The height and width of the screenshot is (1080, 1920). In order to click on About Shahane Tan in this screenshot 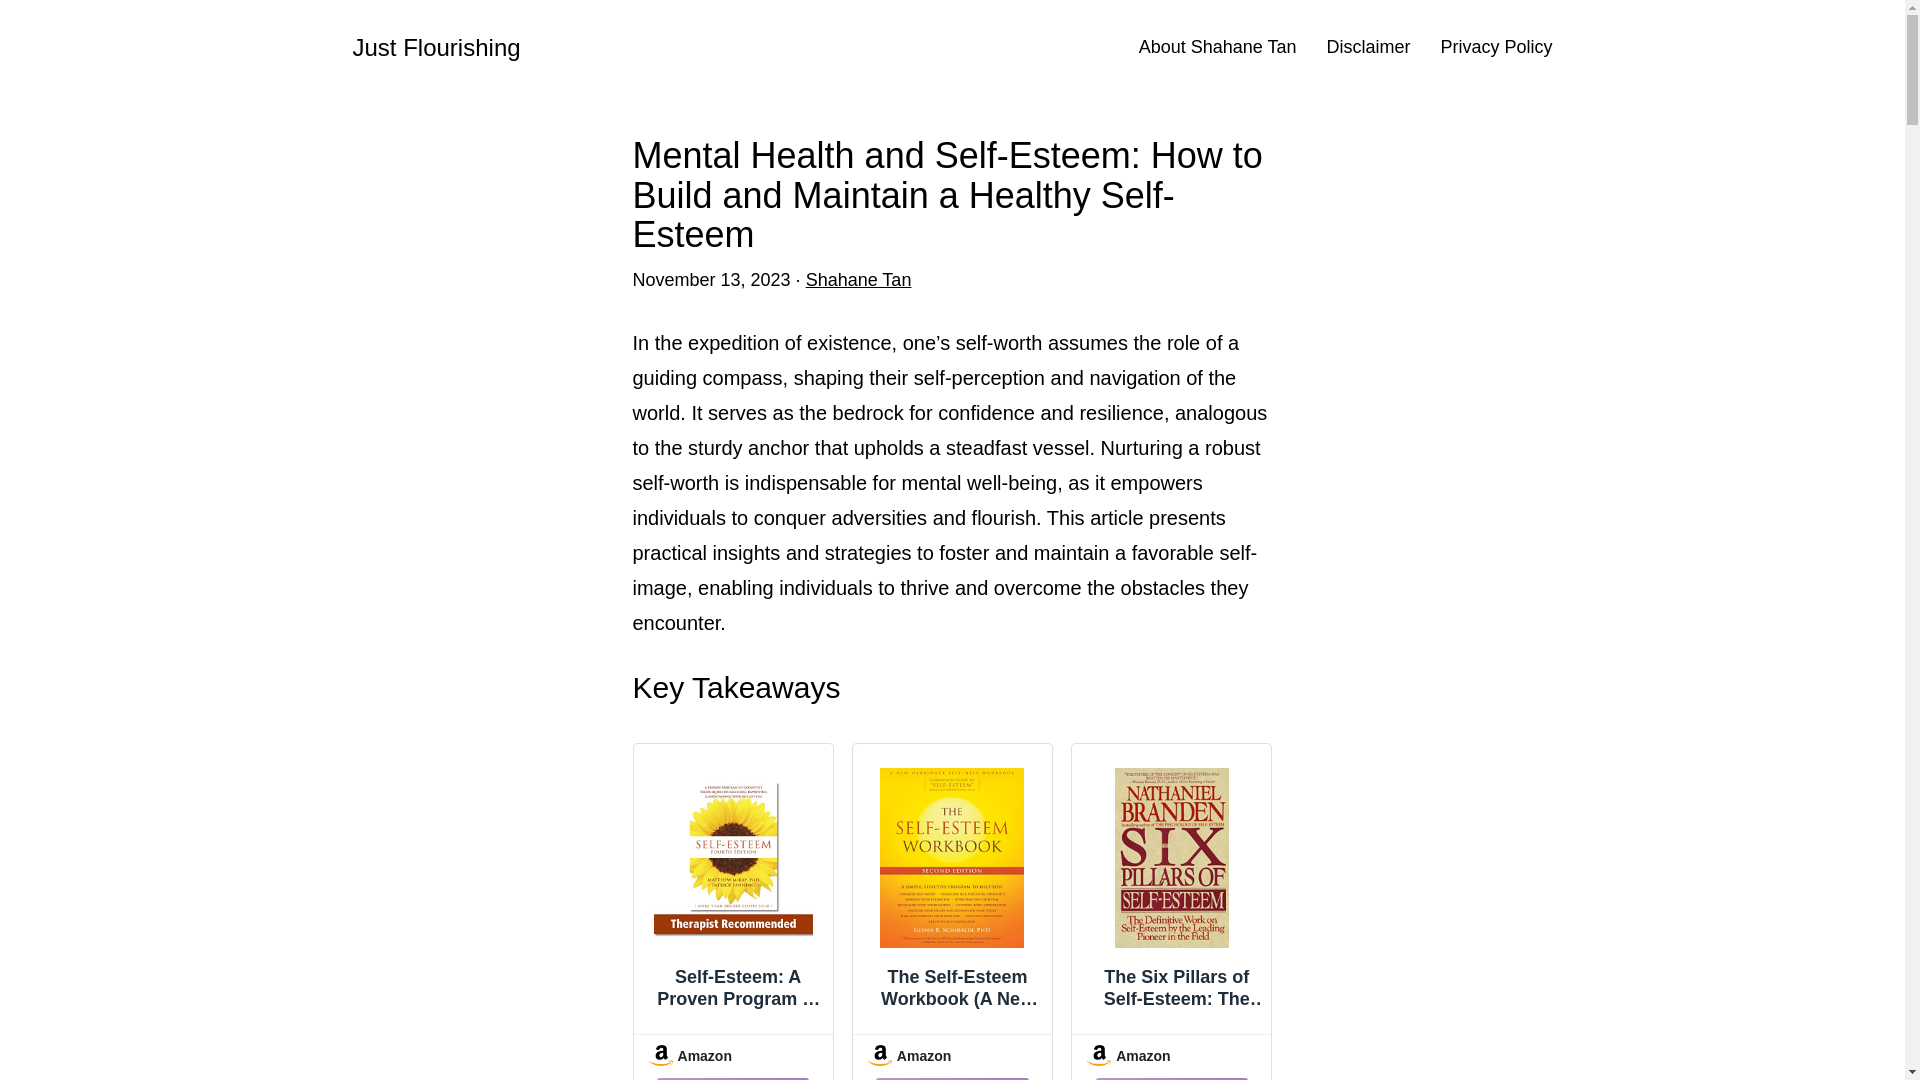, I will do `click(1218, 48)`.